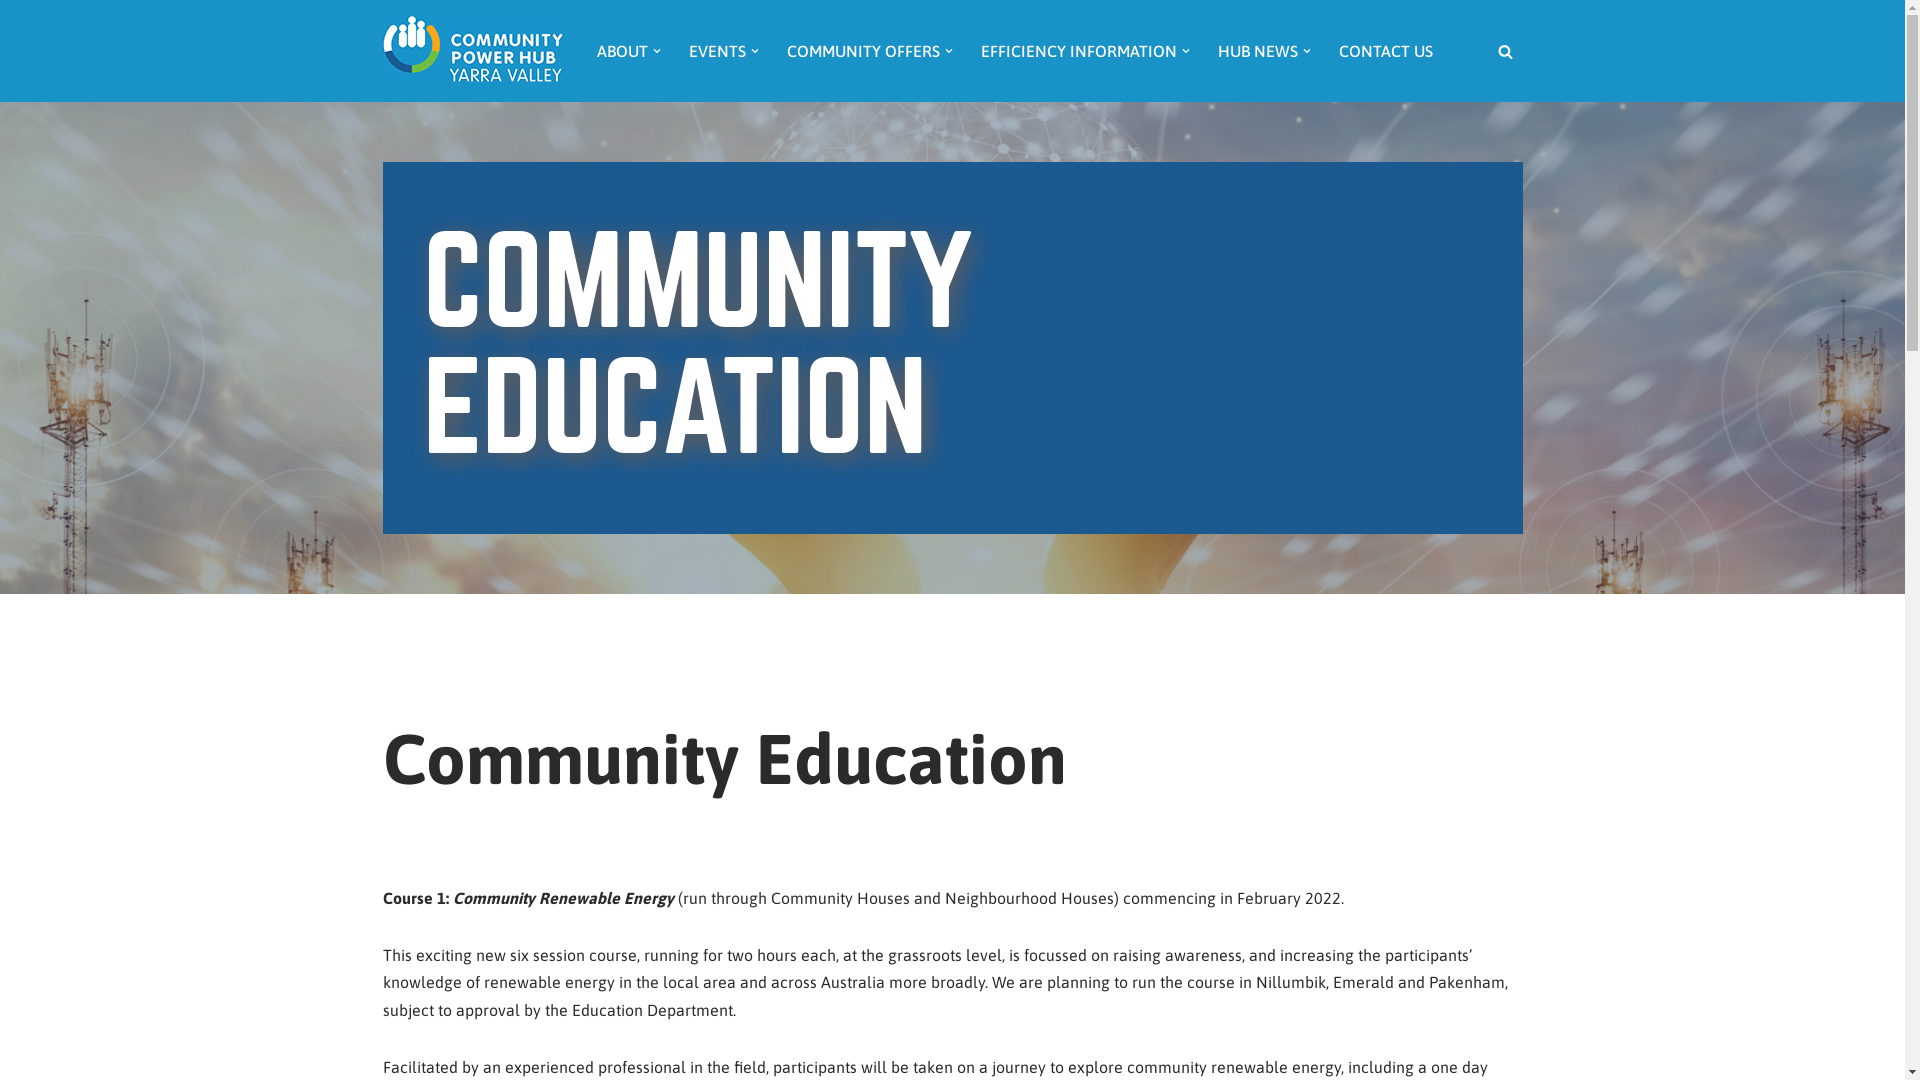 The image size is (1920, 1080). Describe the element at coordinates (15, 42) in the screenshot. I see `Skip to content` at that location.